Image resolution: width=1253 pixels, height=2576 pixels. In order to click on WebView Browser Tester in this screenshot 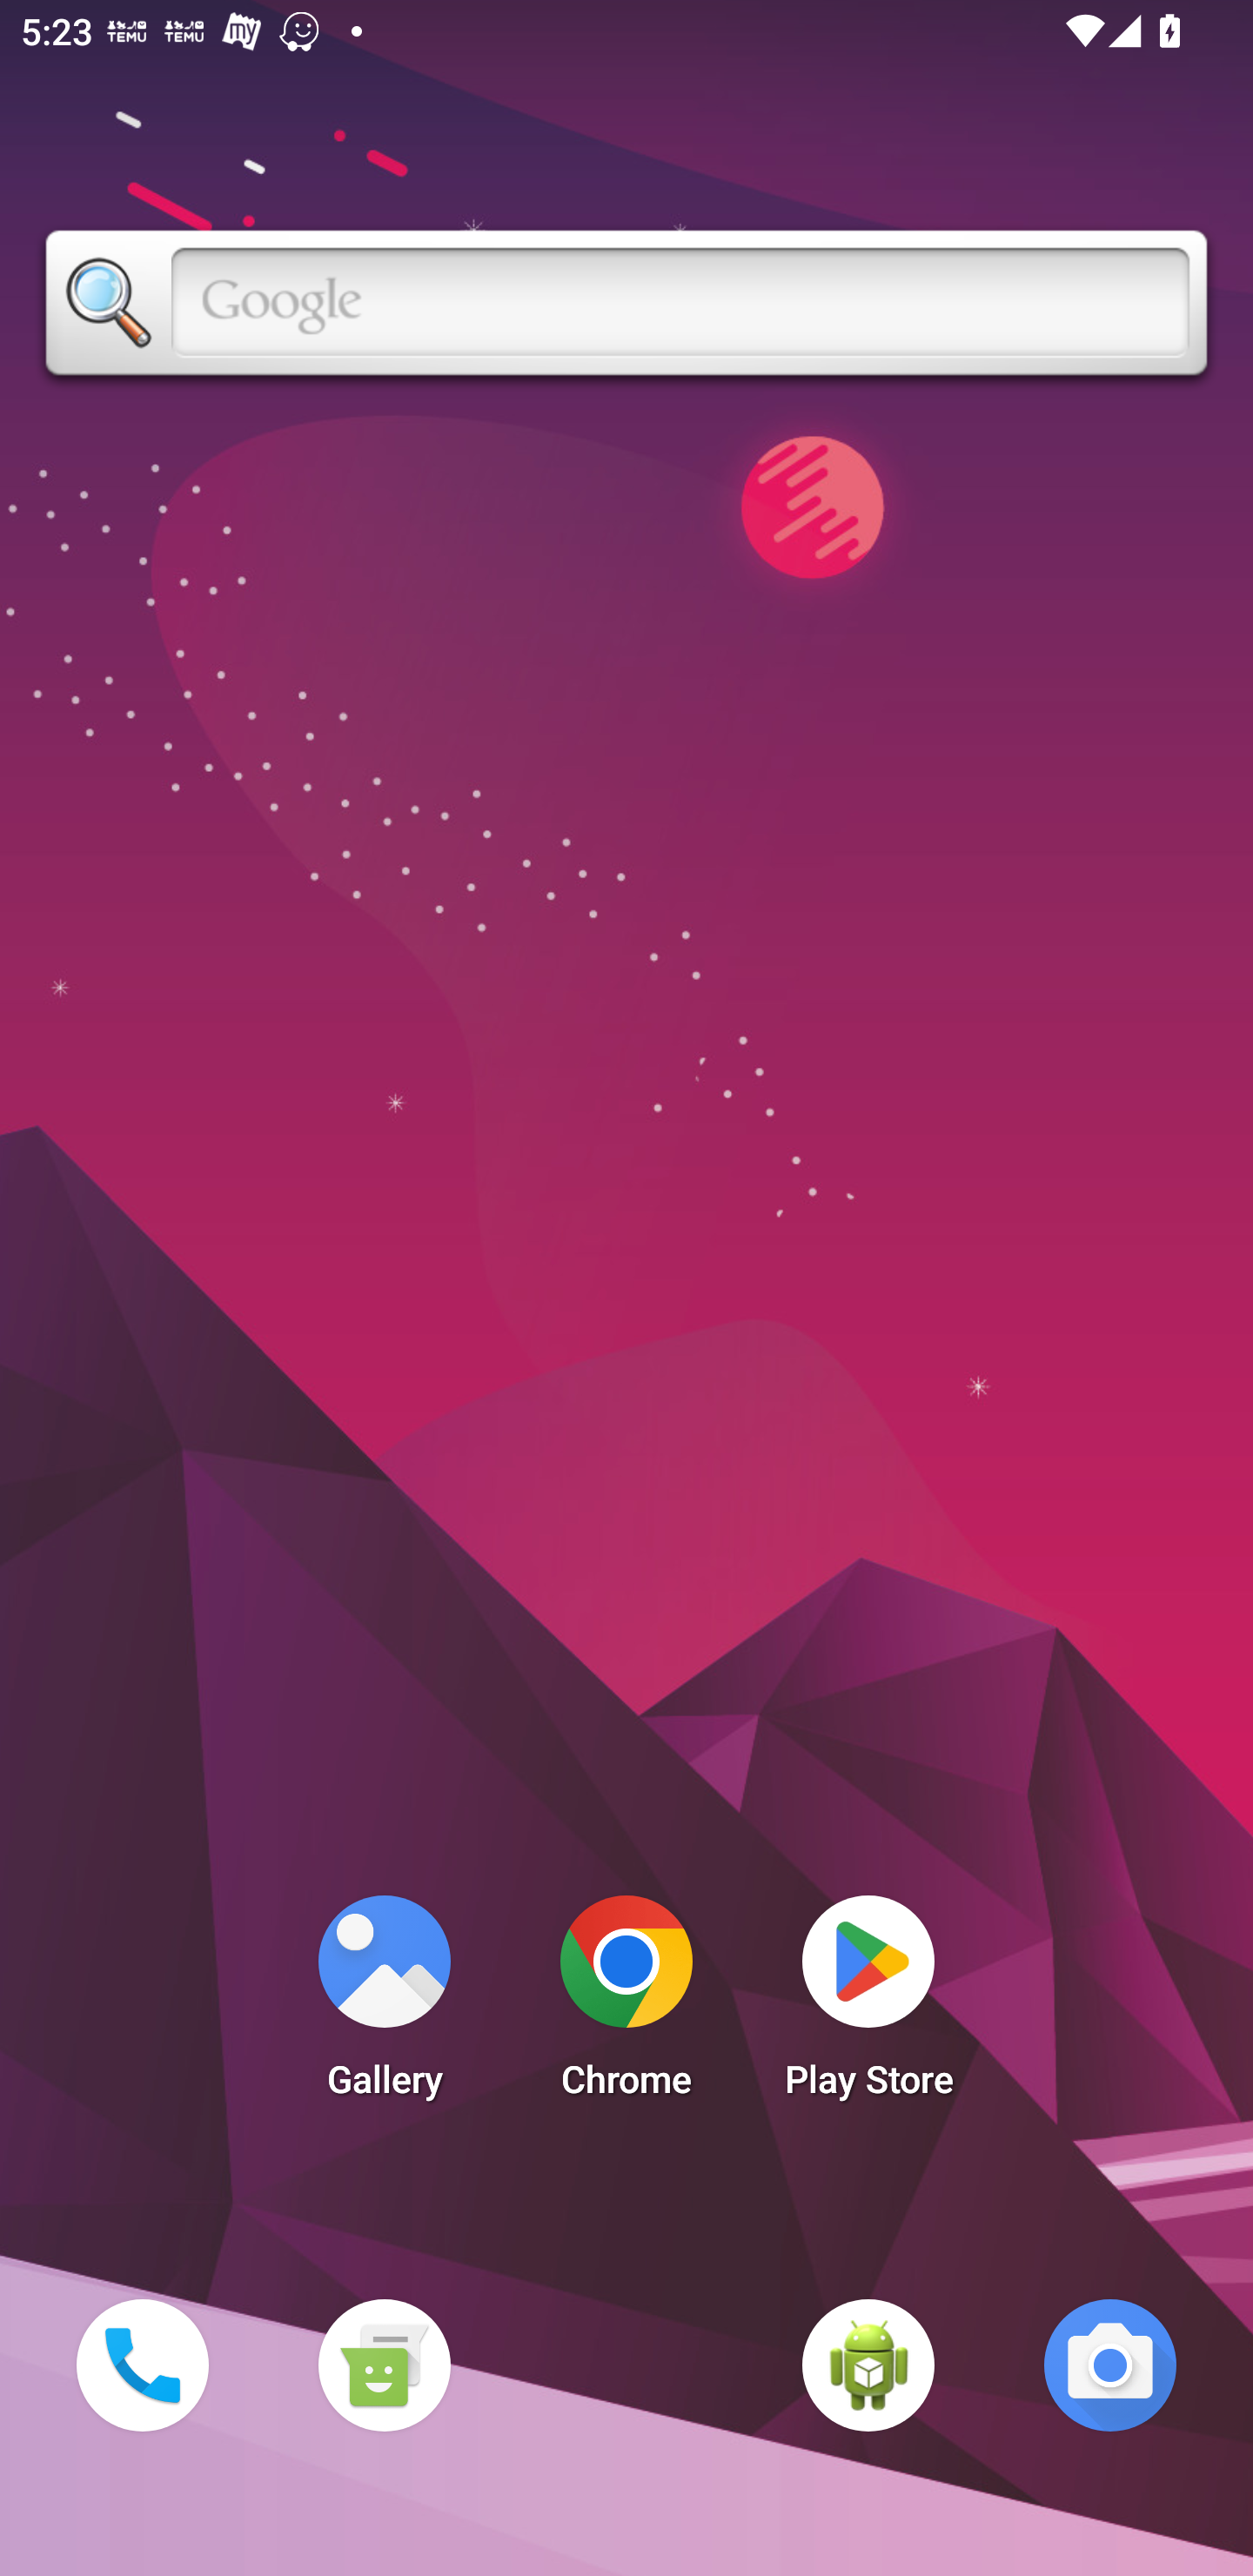, I will do `click(868, 2365)`.